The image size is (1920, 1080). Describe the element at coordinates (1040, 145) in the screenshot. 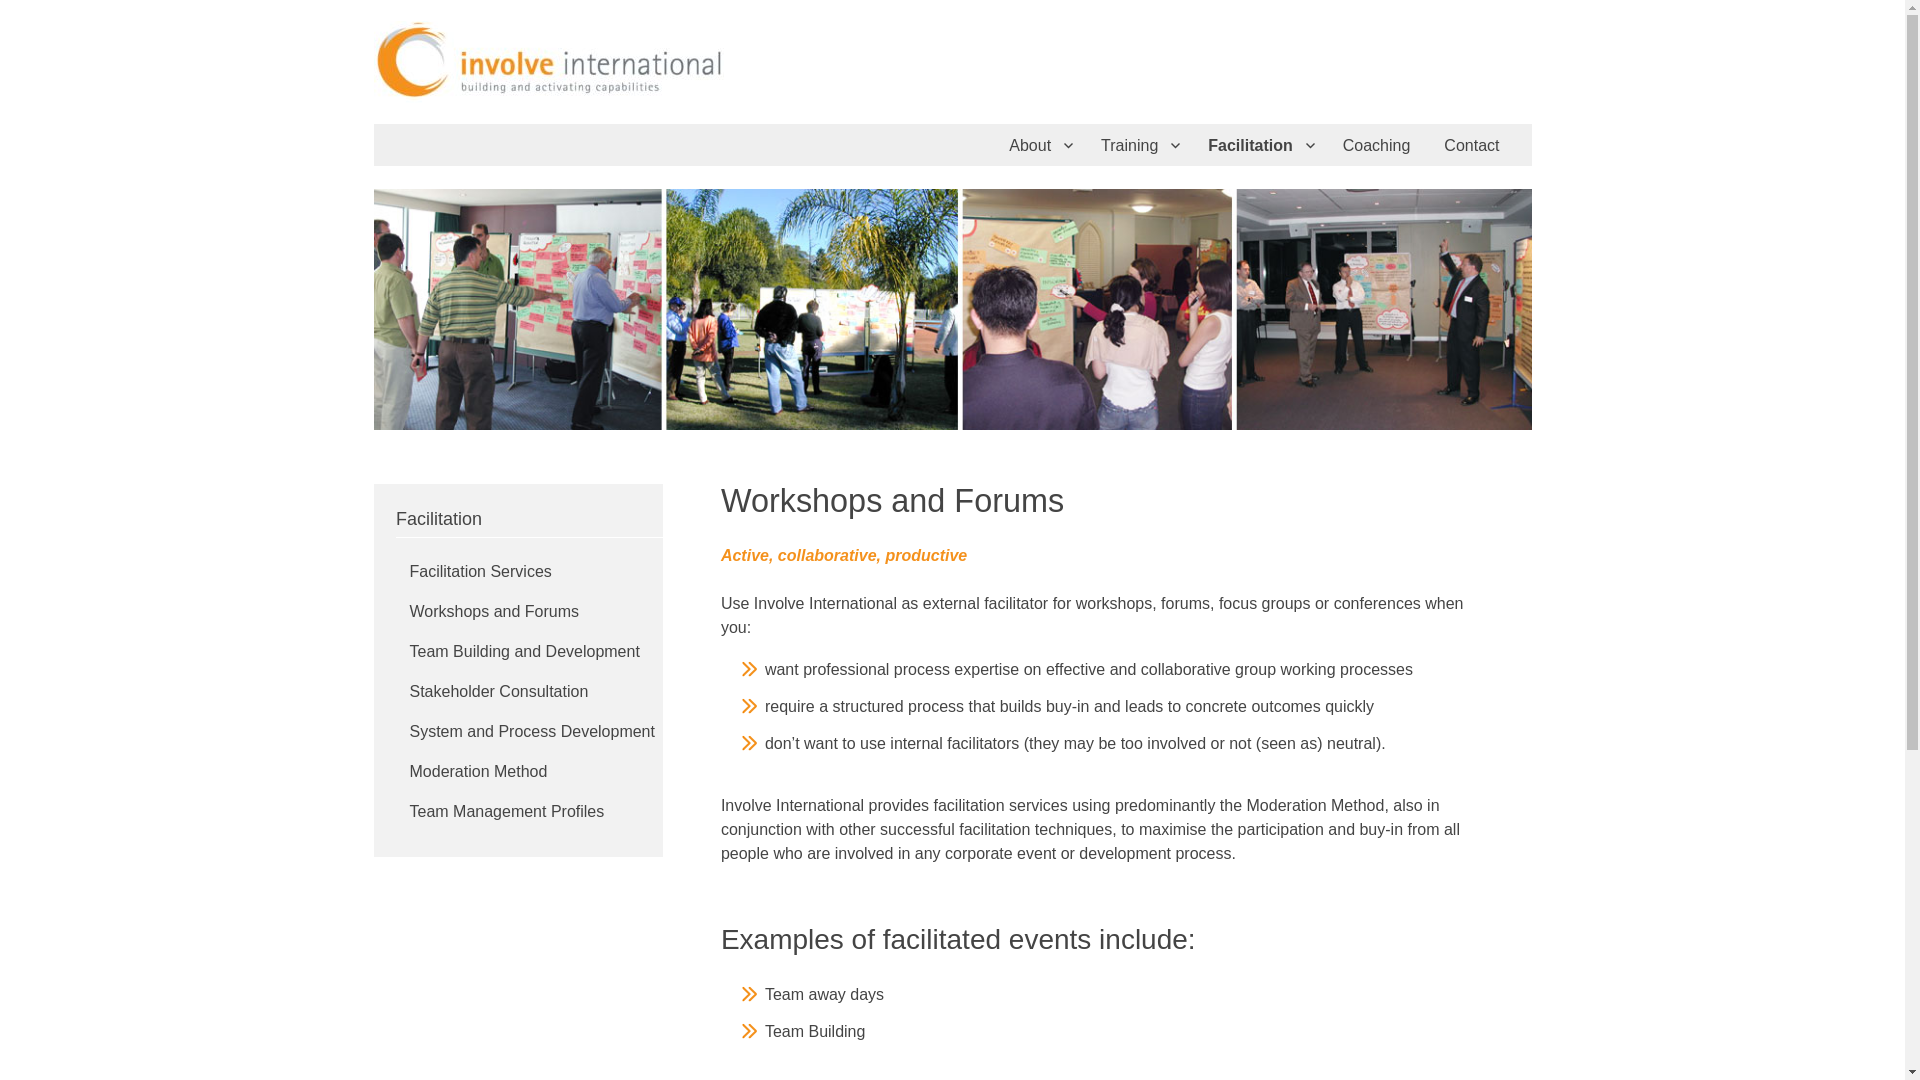

I see `About` at that location.